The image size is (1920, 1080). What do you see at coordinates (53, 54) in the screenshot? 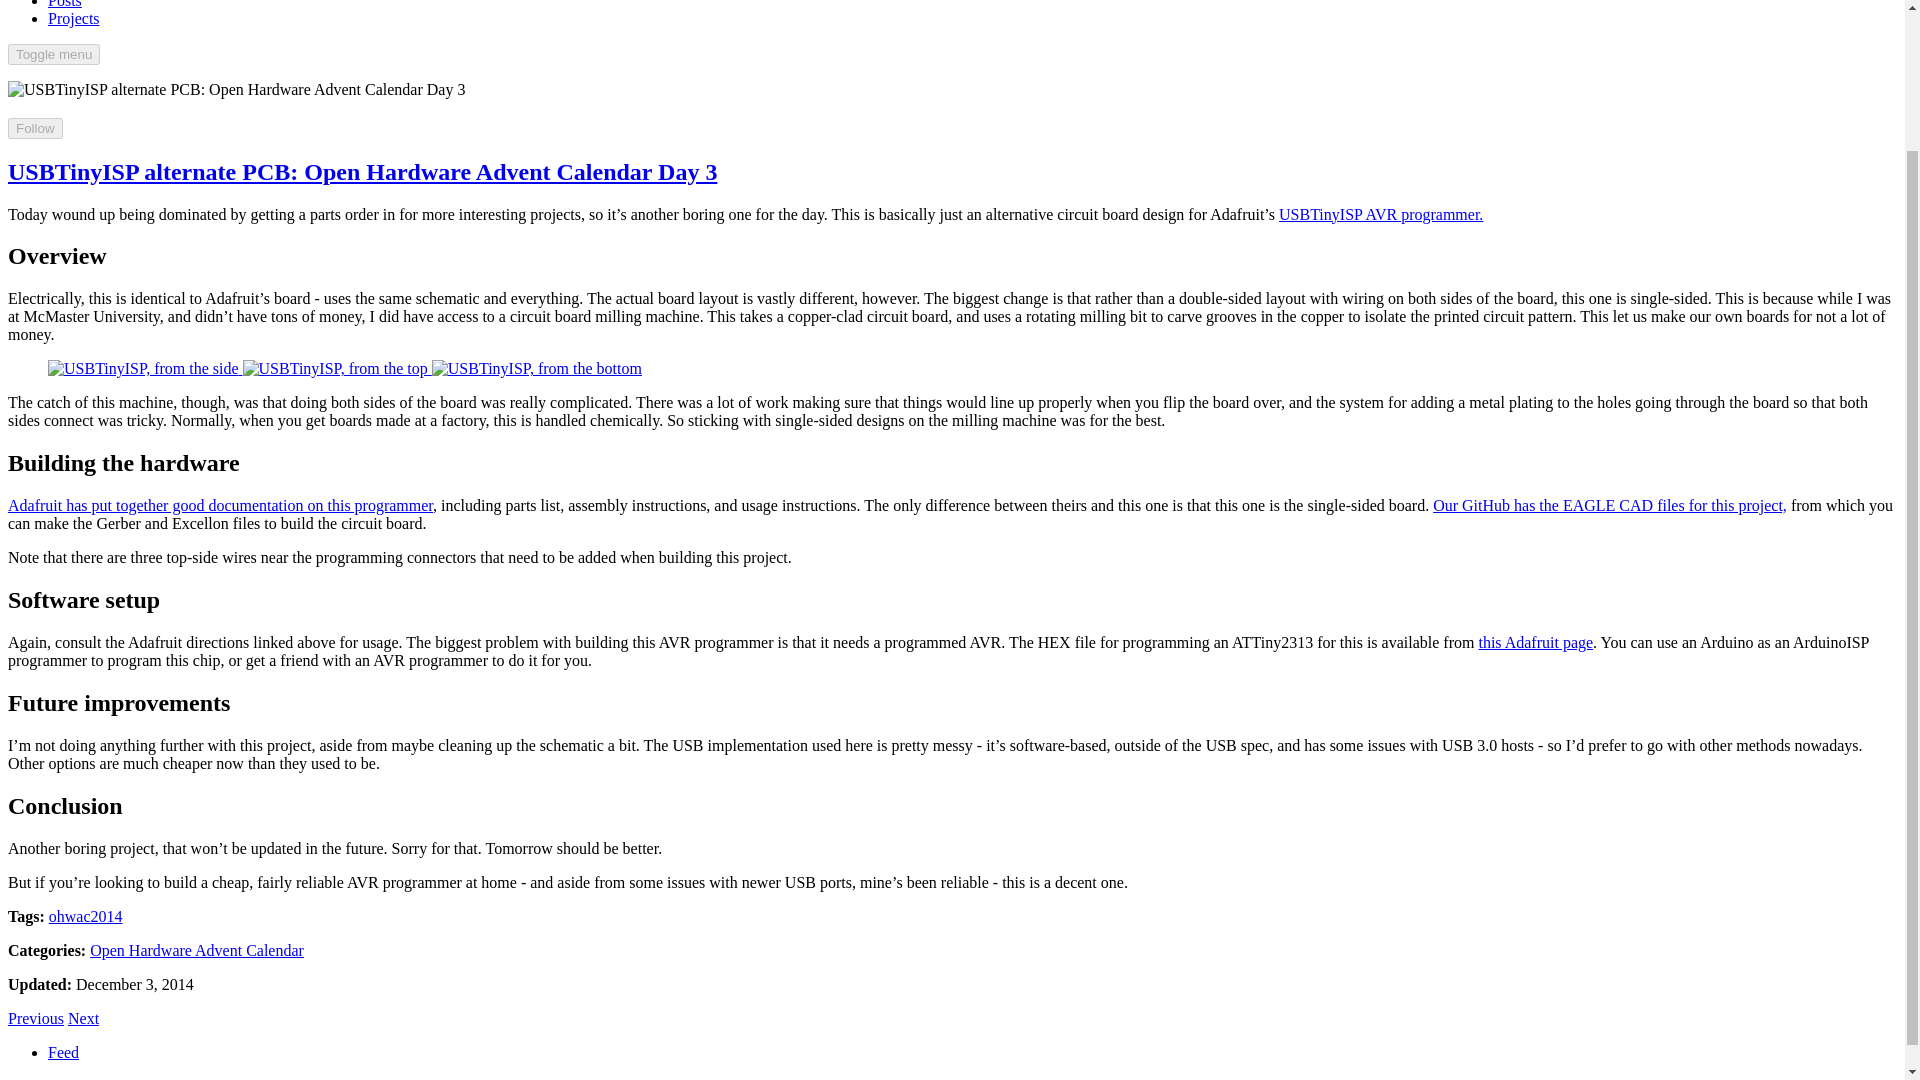
I see `Open Hardware Advent Calendar` at bounding box center [53, 54].